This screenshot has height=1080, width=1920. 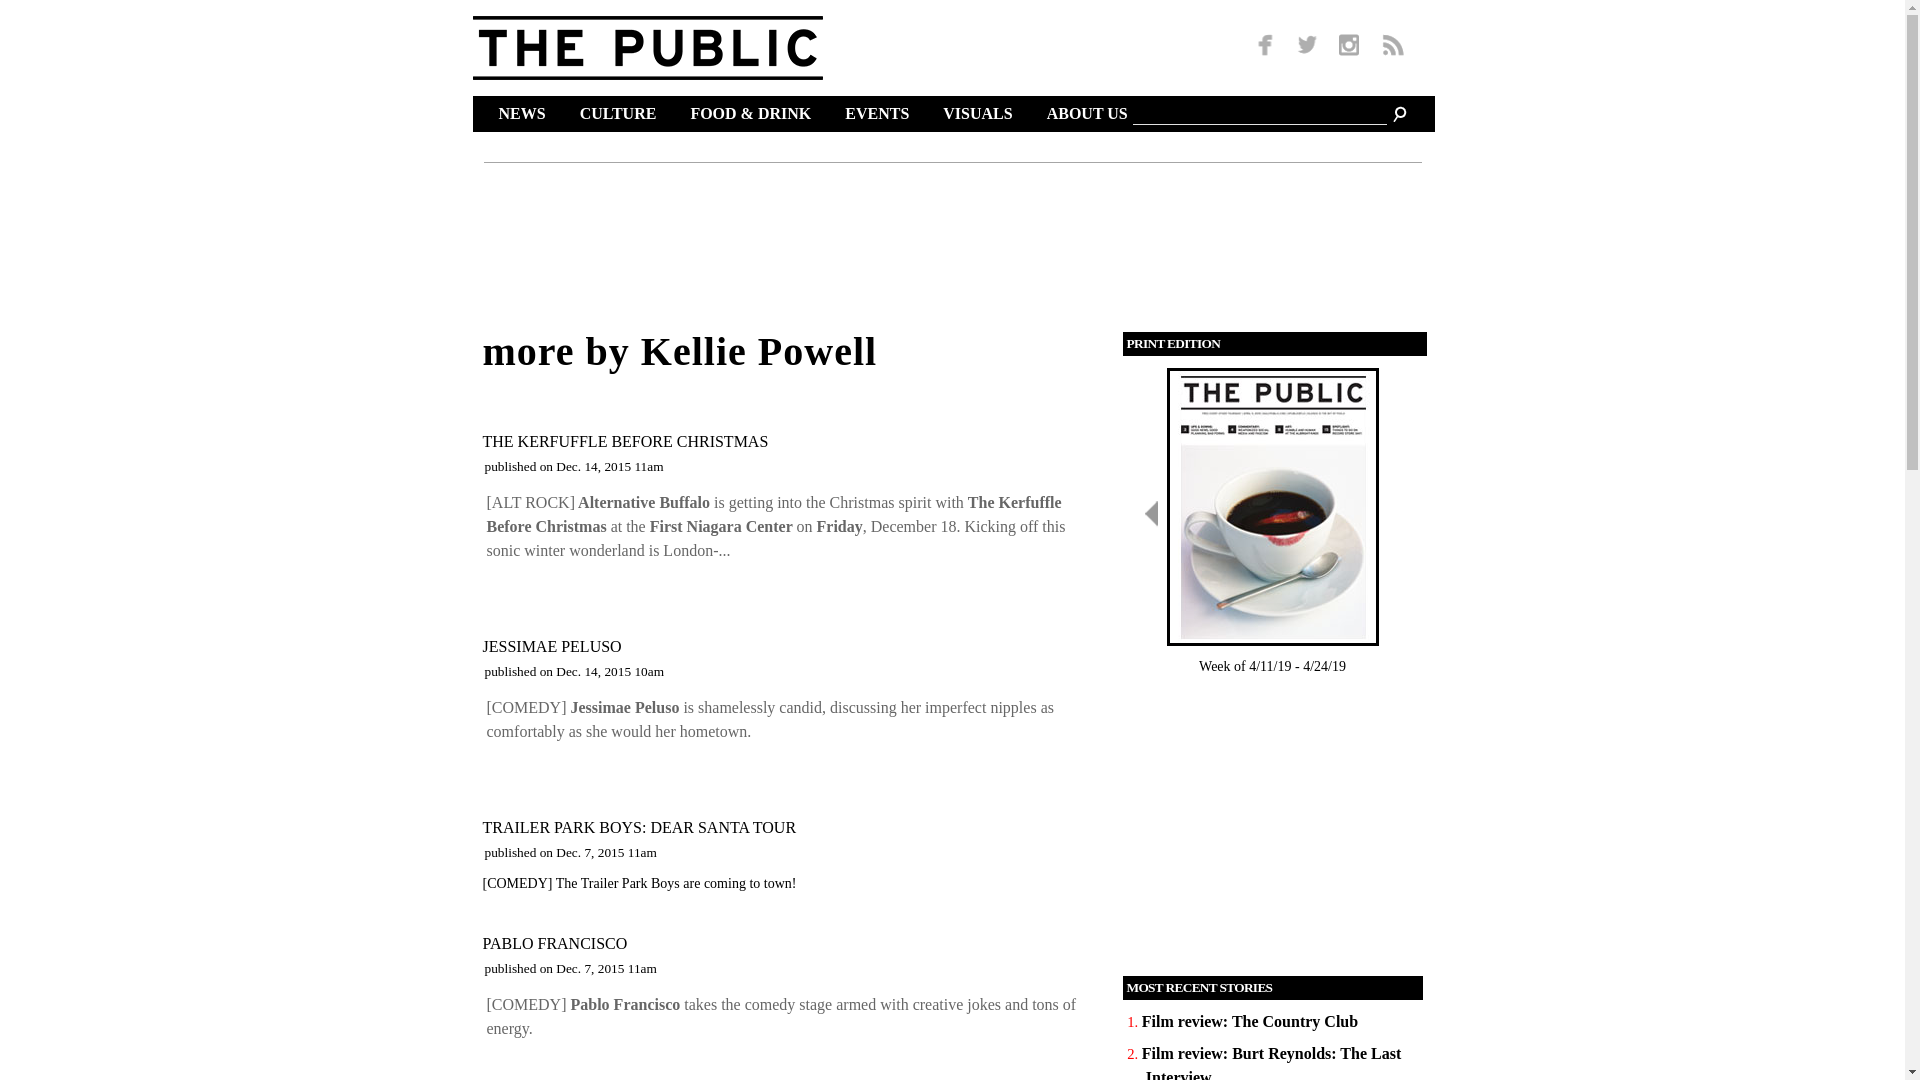 What do you see at coordinates (880, 116) in the screenshot?
I see `EVENTS` at bounding box center [880, 116].